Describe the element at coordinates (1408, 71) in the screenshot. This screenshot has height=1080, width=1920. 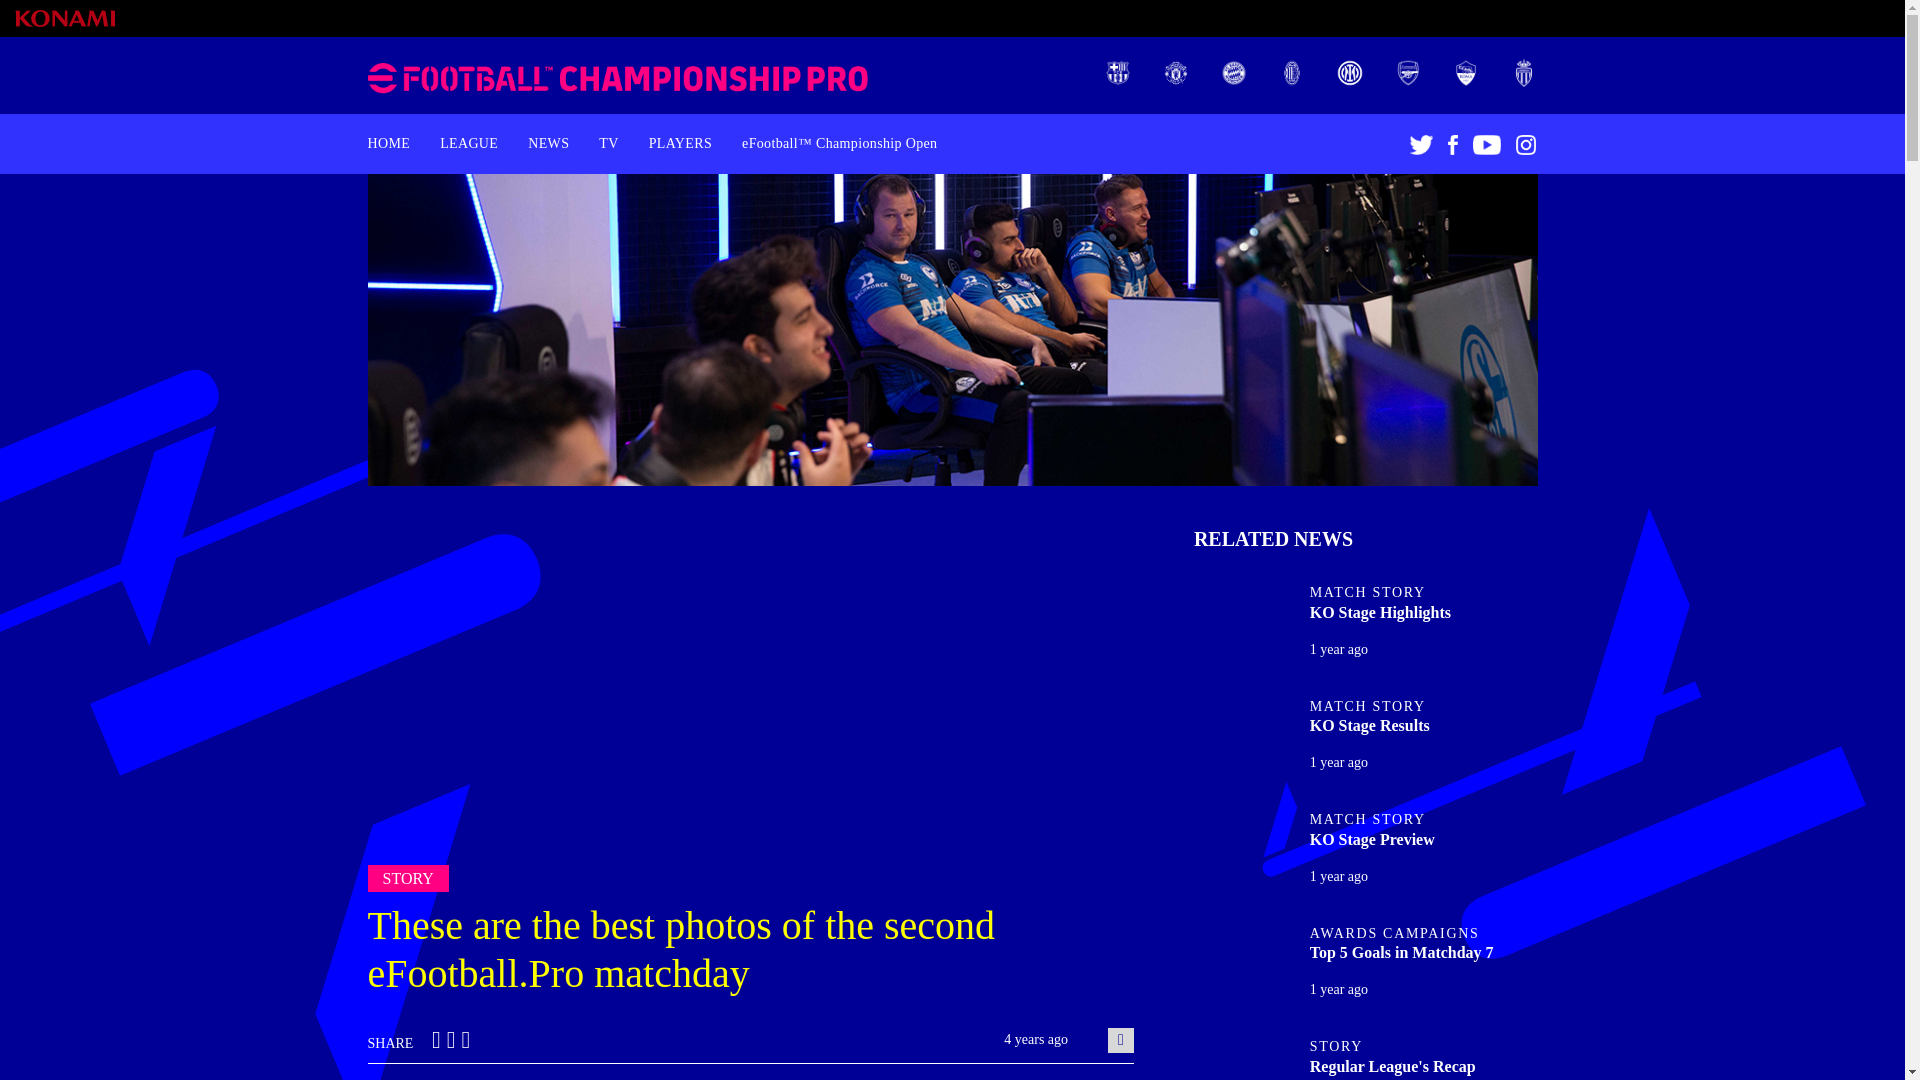
I see `Arsenal FC` at that location.